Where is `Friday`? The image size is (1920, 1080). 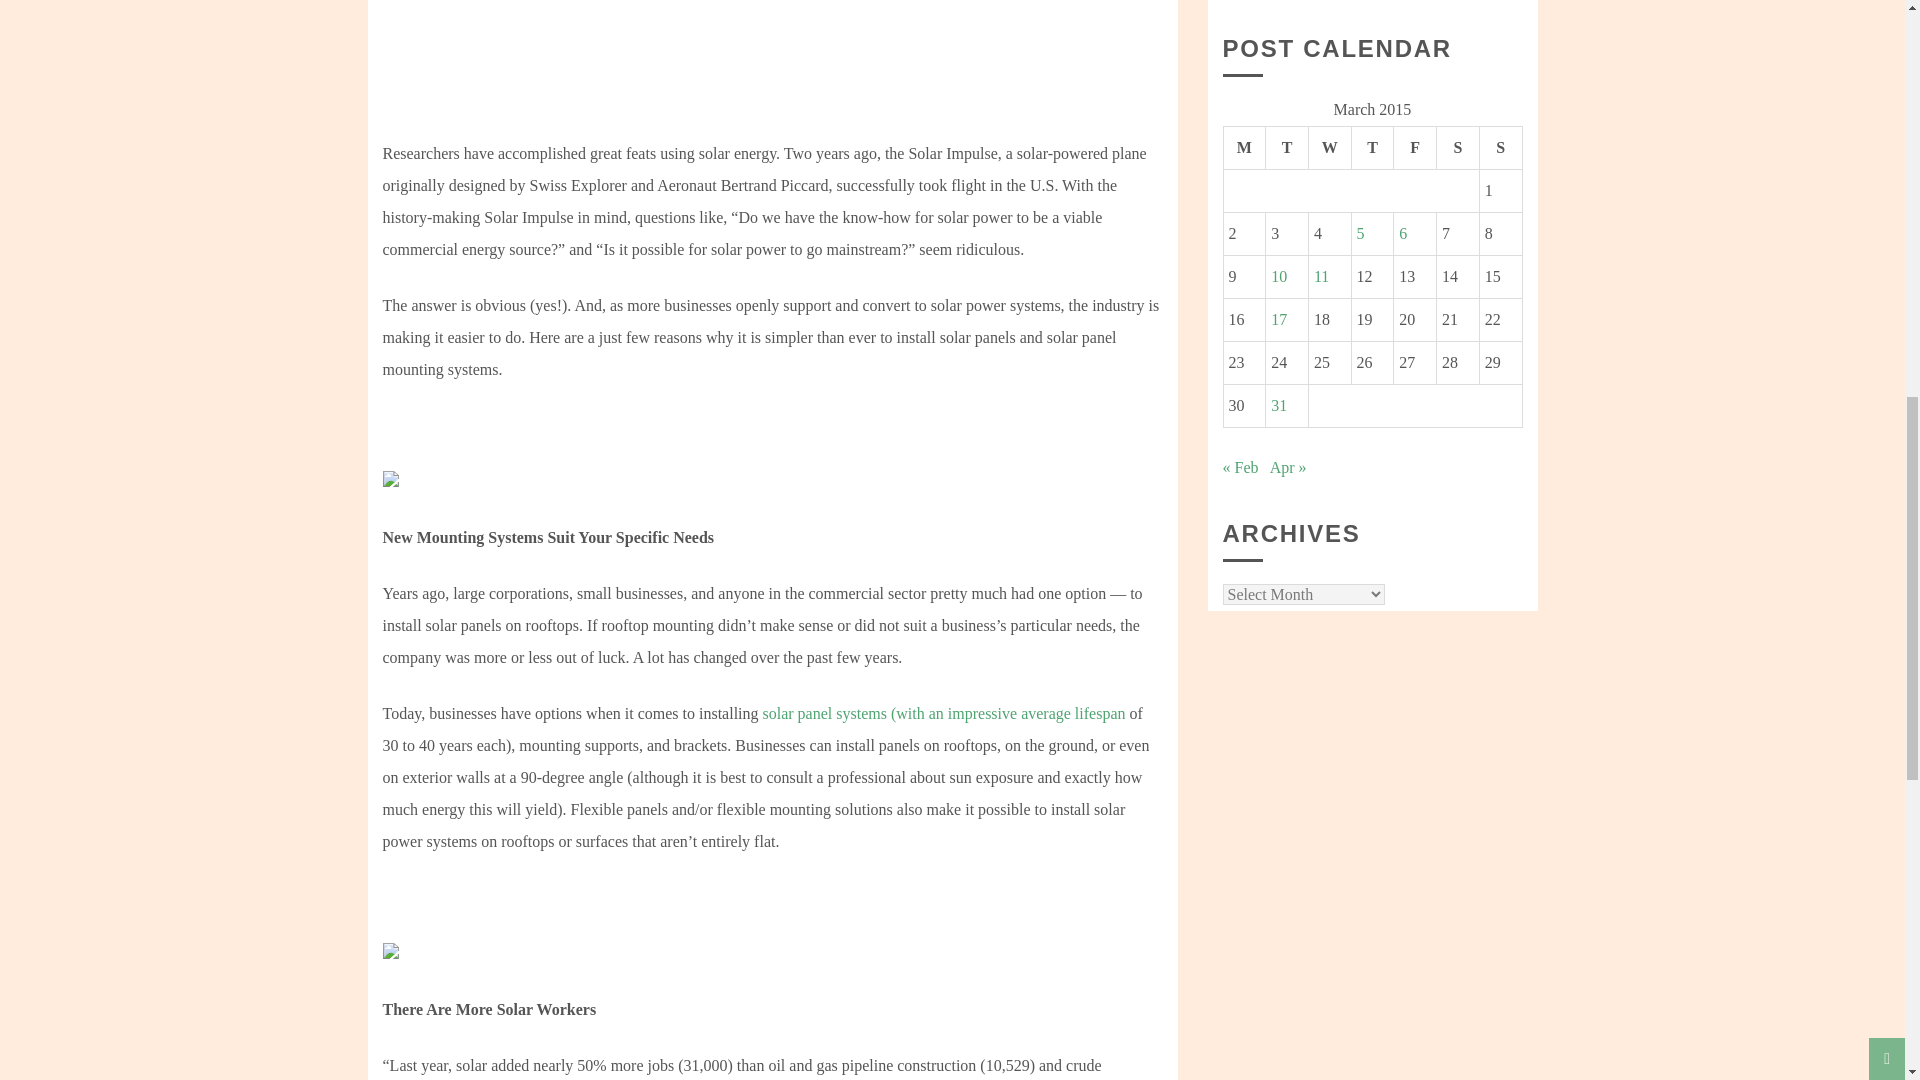 Friday is located at coordinates (1414, 147).